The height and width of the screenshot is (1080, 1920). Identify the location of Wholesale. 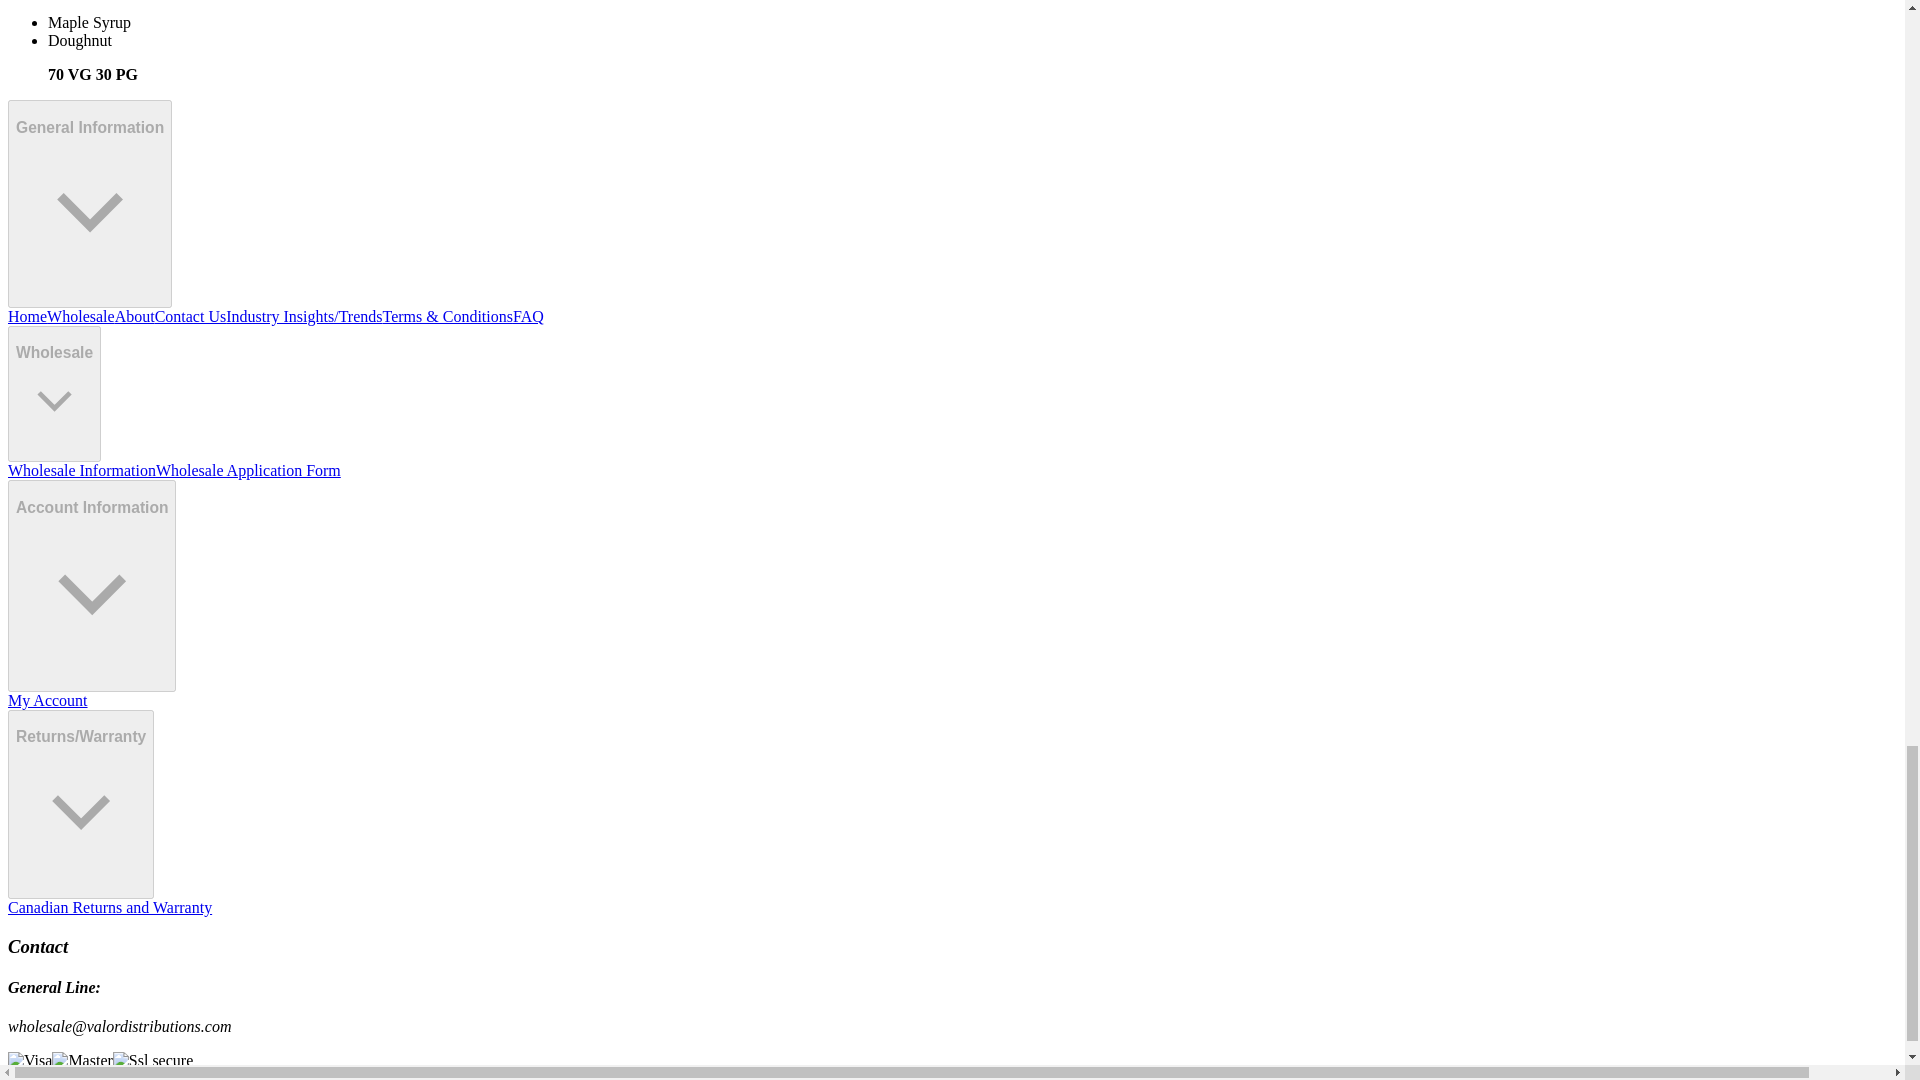
(80, 316).